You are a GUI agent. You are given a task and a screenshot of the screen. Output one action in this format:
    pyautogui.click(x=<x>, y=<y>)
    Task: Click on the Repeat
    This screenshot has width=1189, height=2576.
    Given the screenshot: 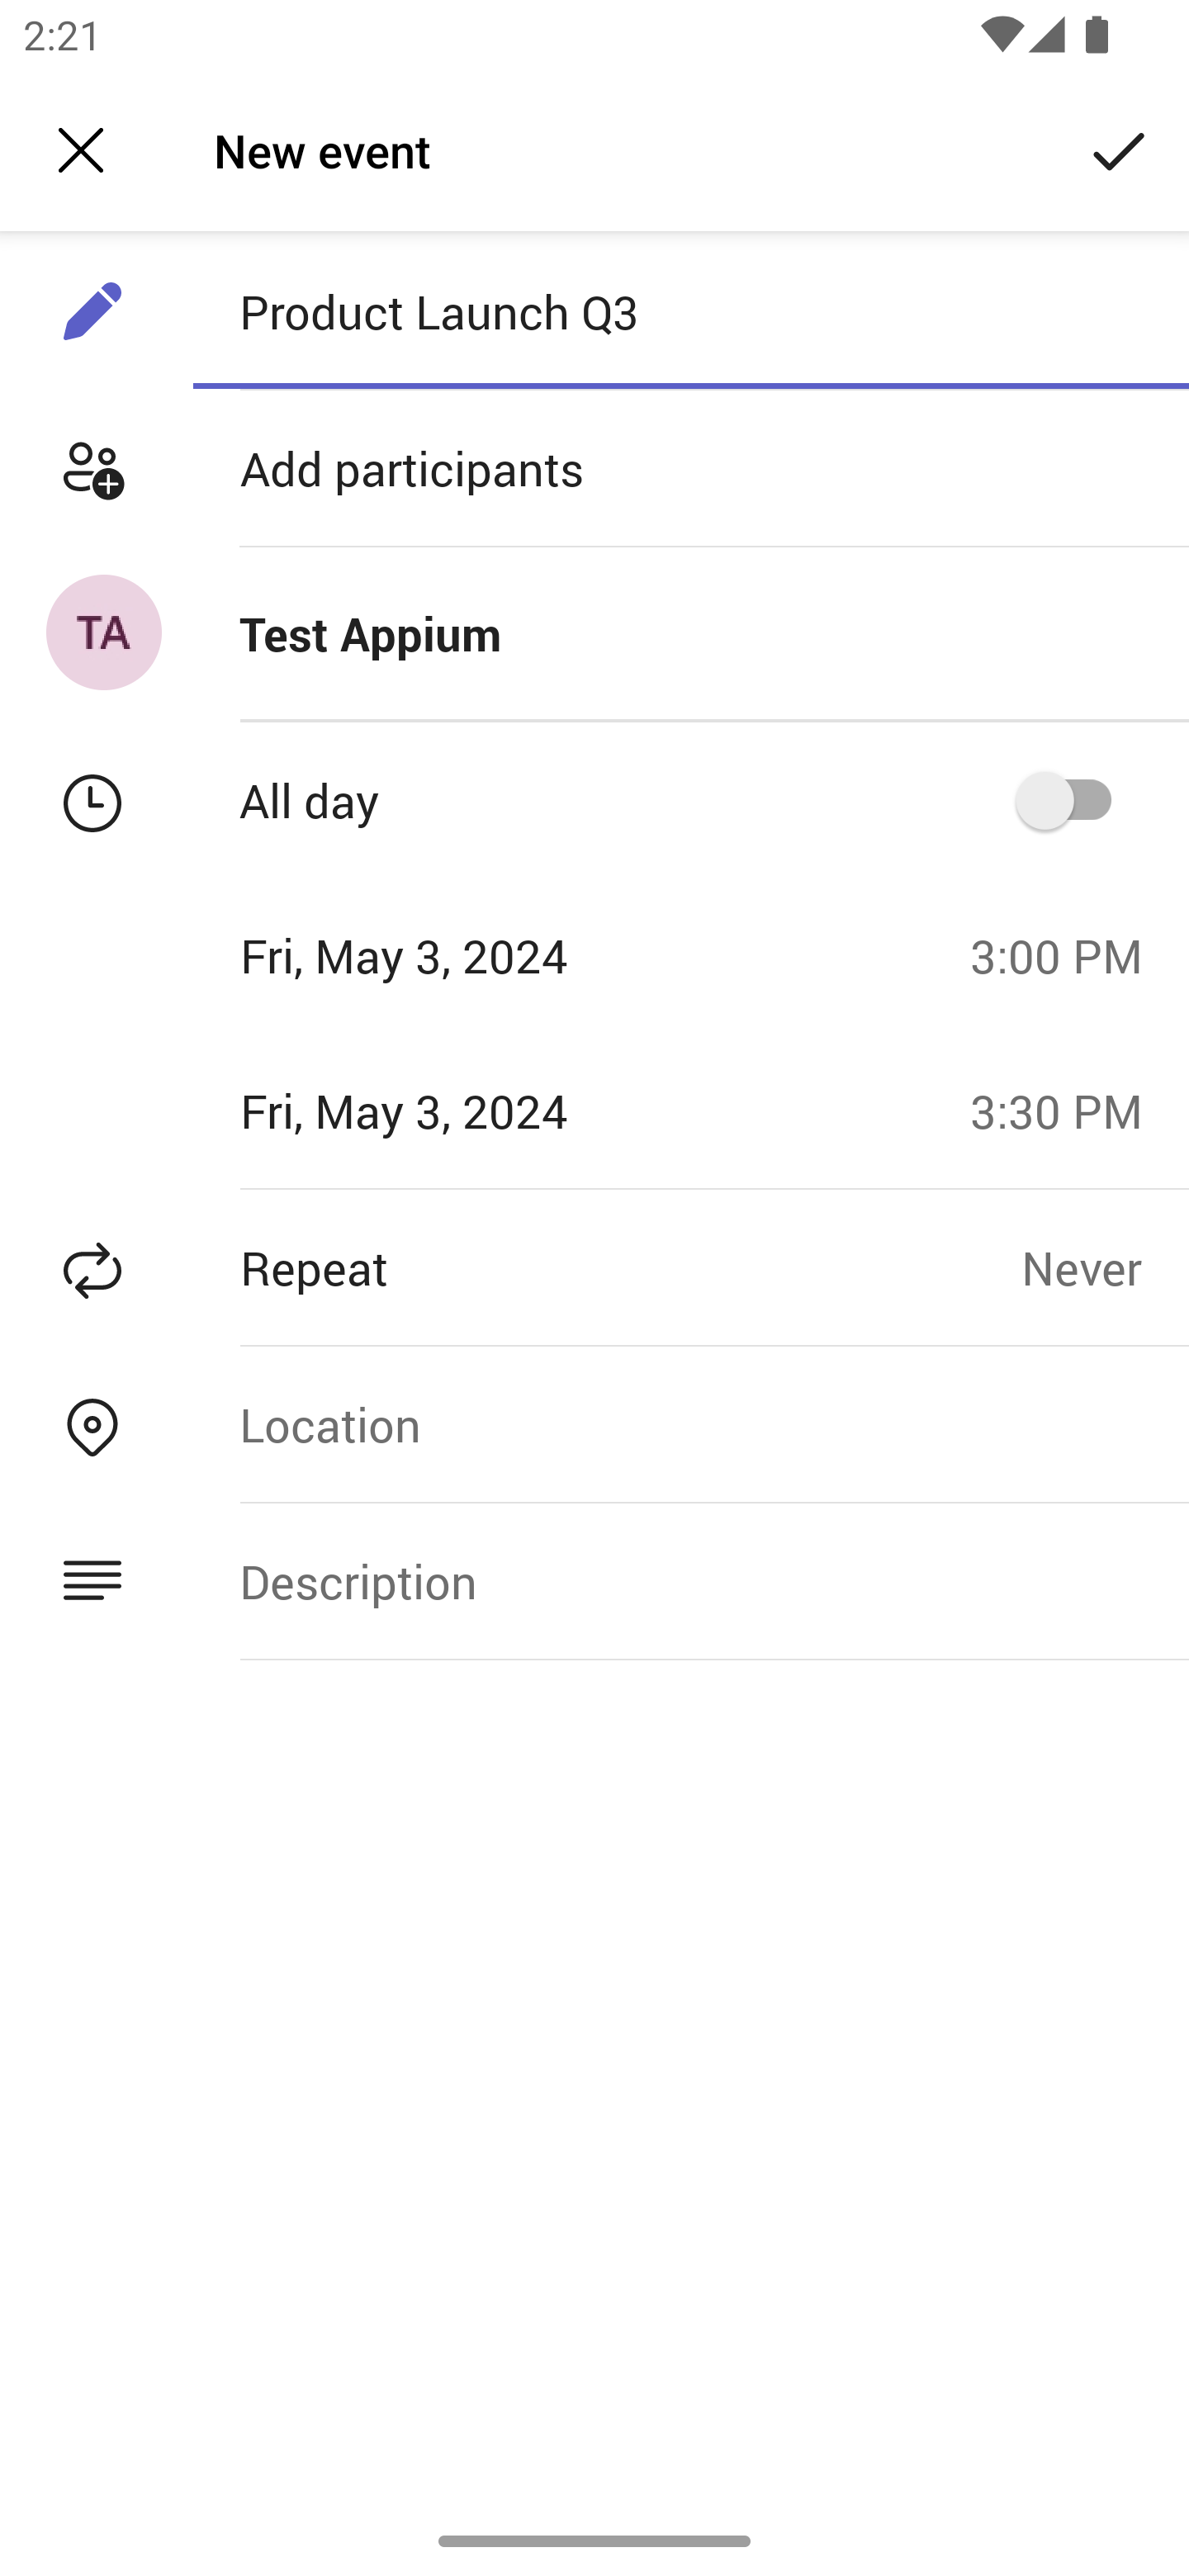 What is the action you would take?
    pyautogui.click(x=510, y=1267)
    